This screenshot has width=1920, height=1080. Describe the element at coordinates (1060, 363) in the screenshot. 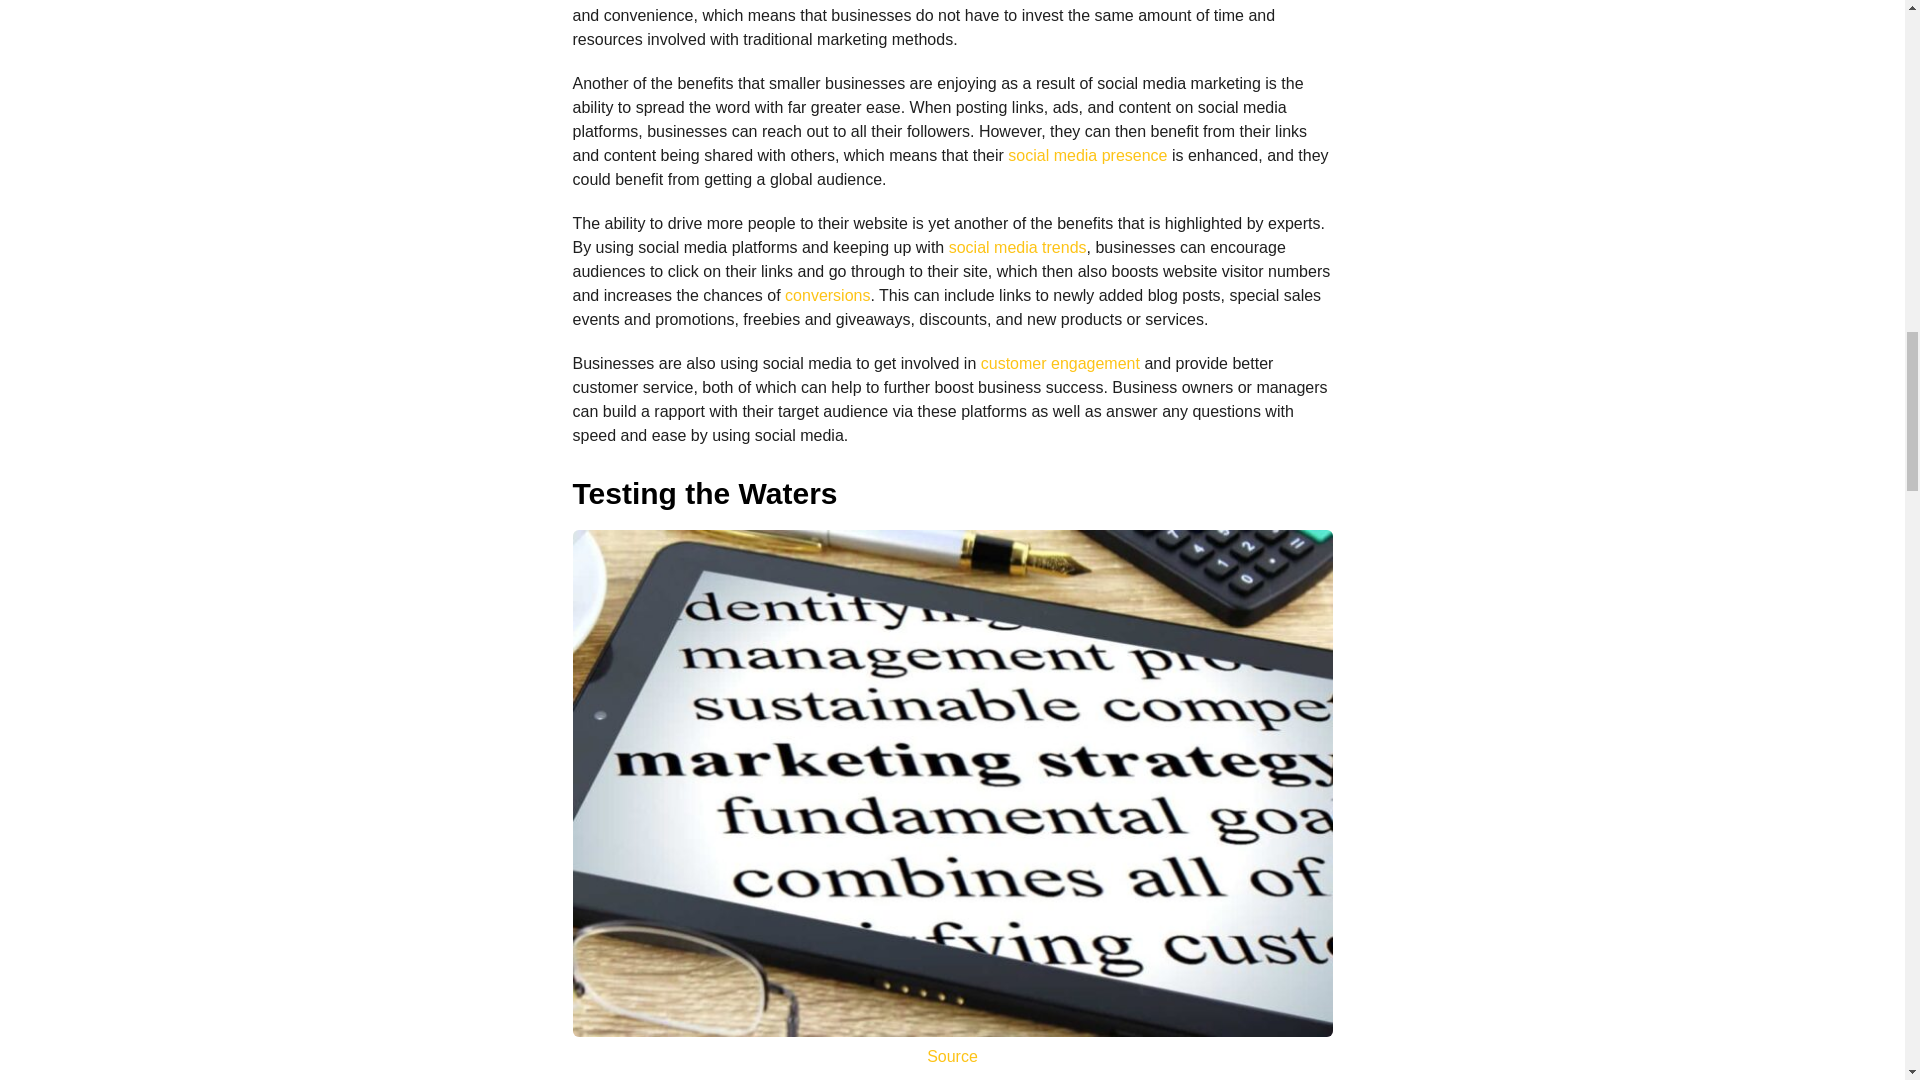

I see `customer engagement` at that location.